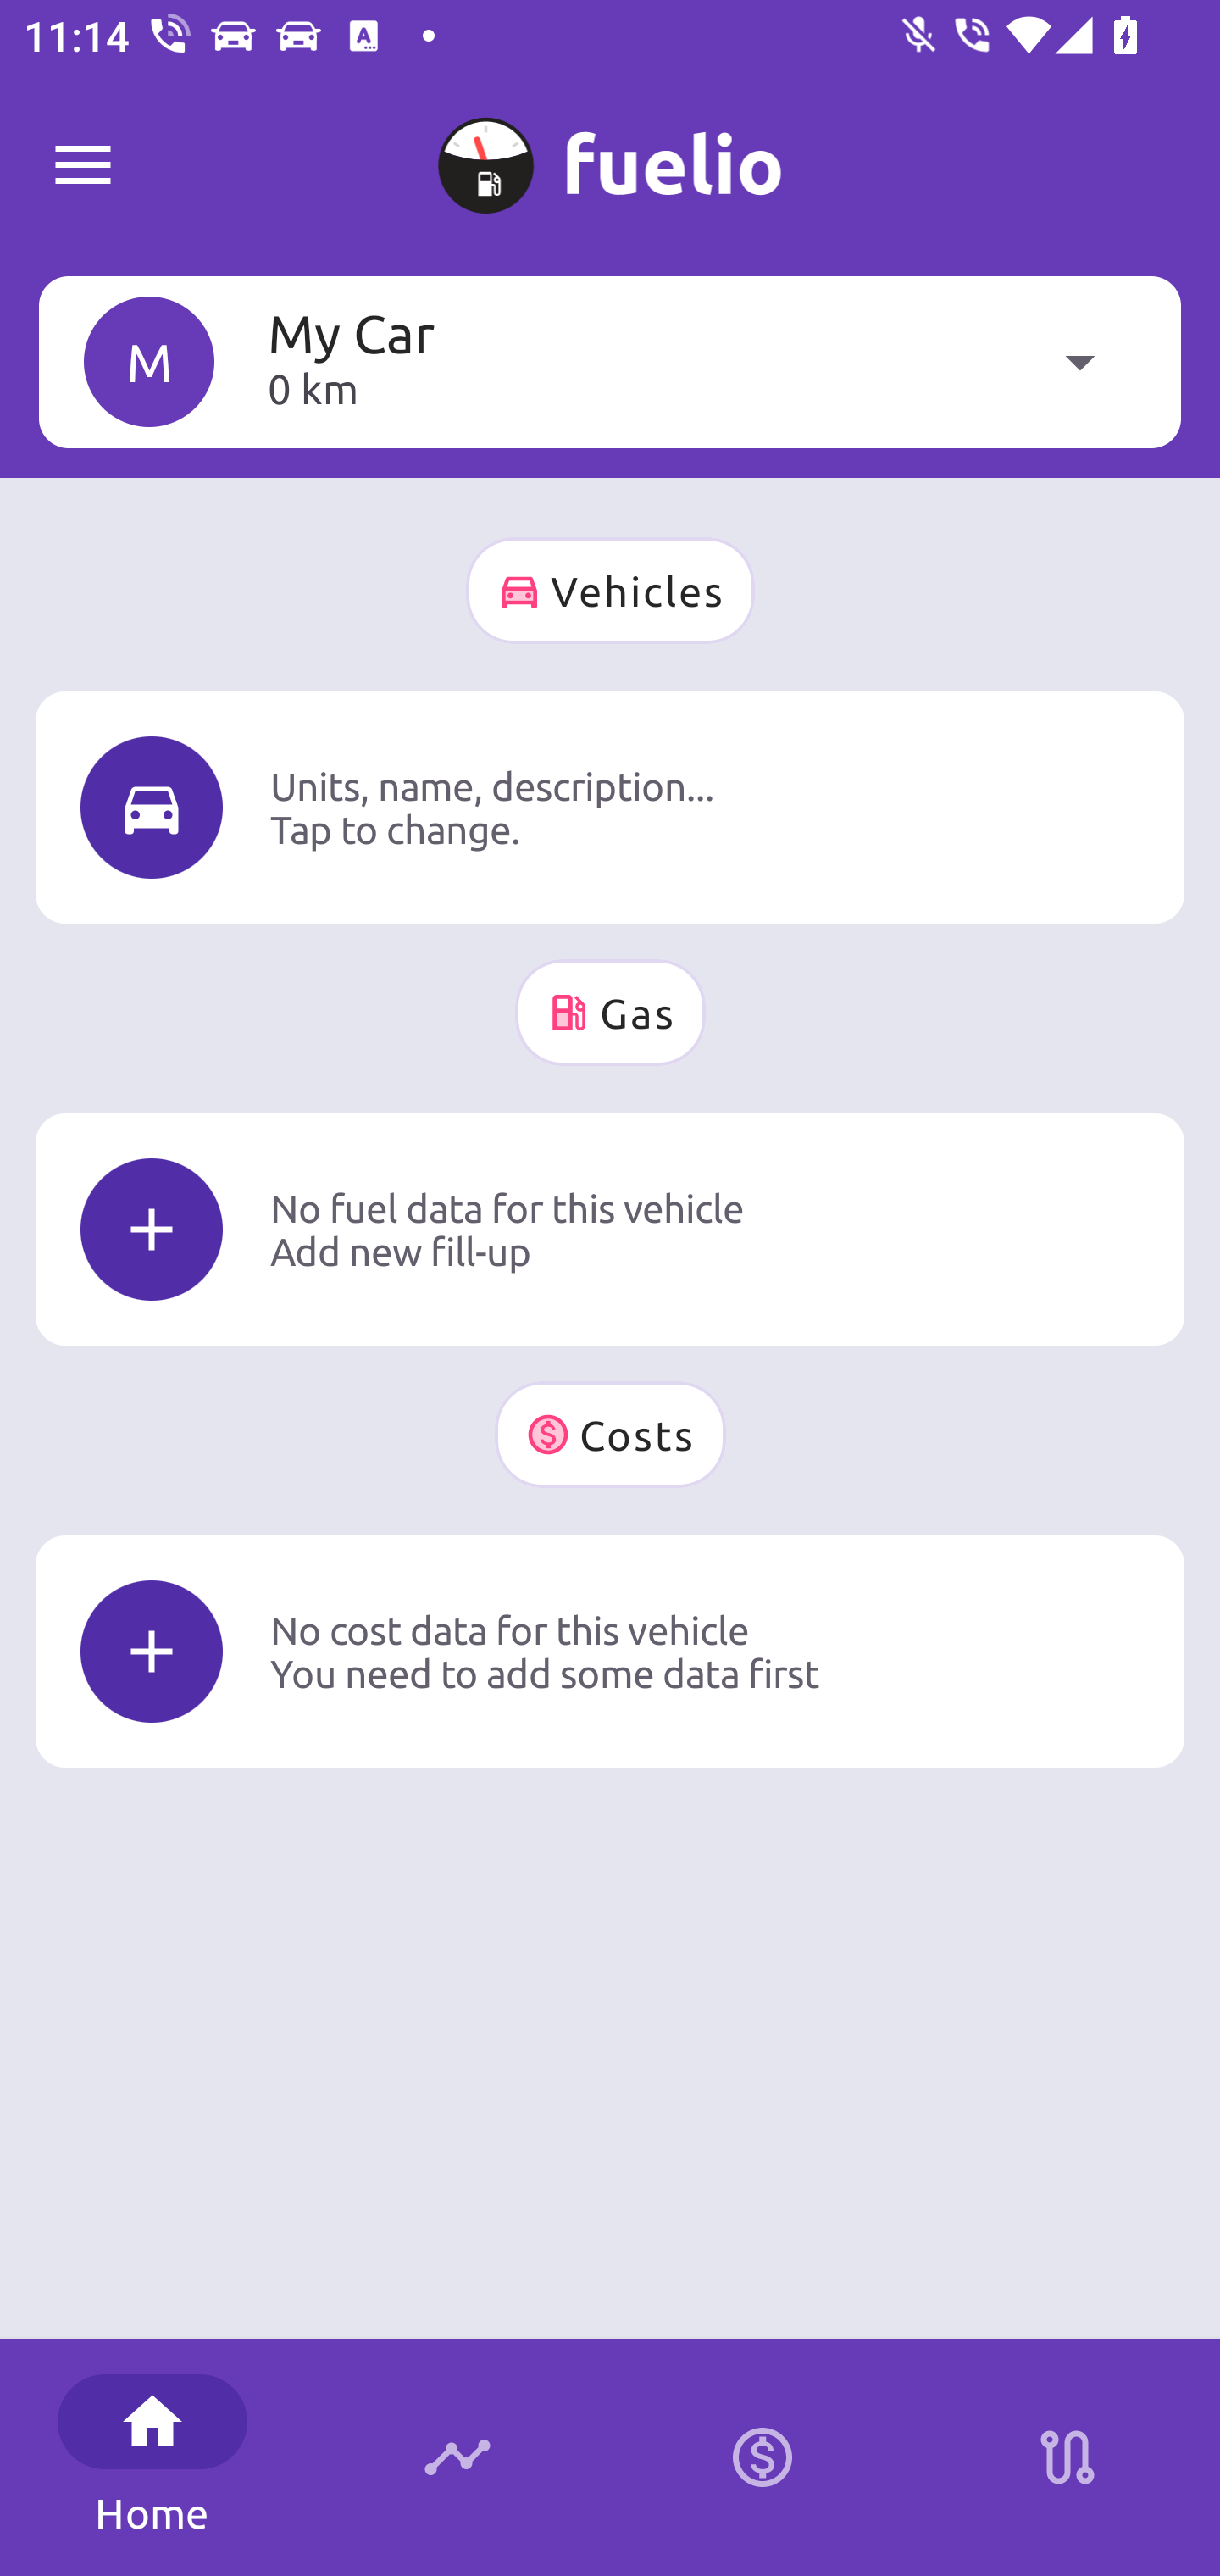 The height and width of the screenshot is (2576, 1220). I want to click on Icon, so click(152, 1230).